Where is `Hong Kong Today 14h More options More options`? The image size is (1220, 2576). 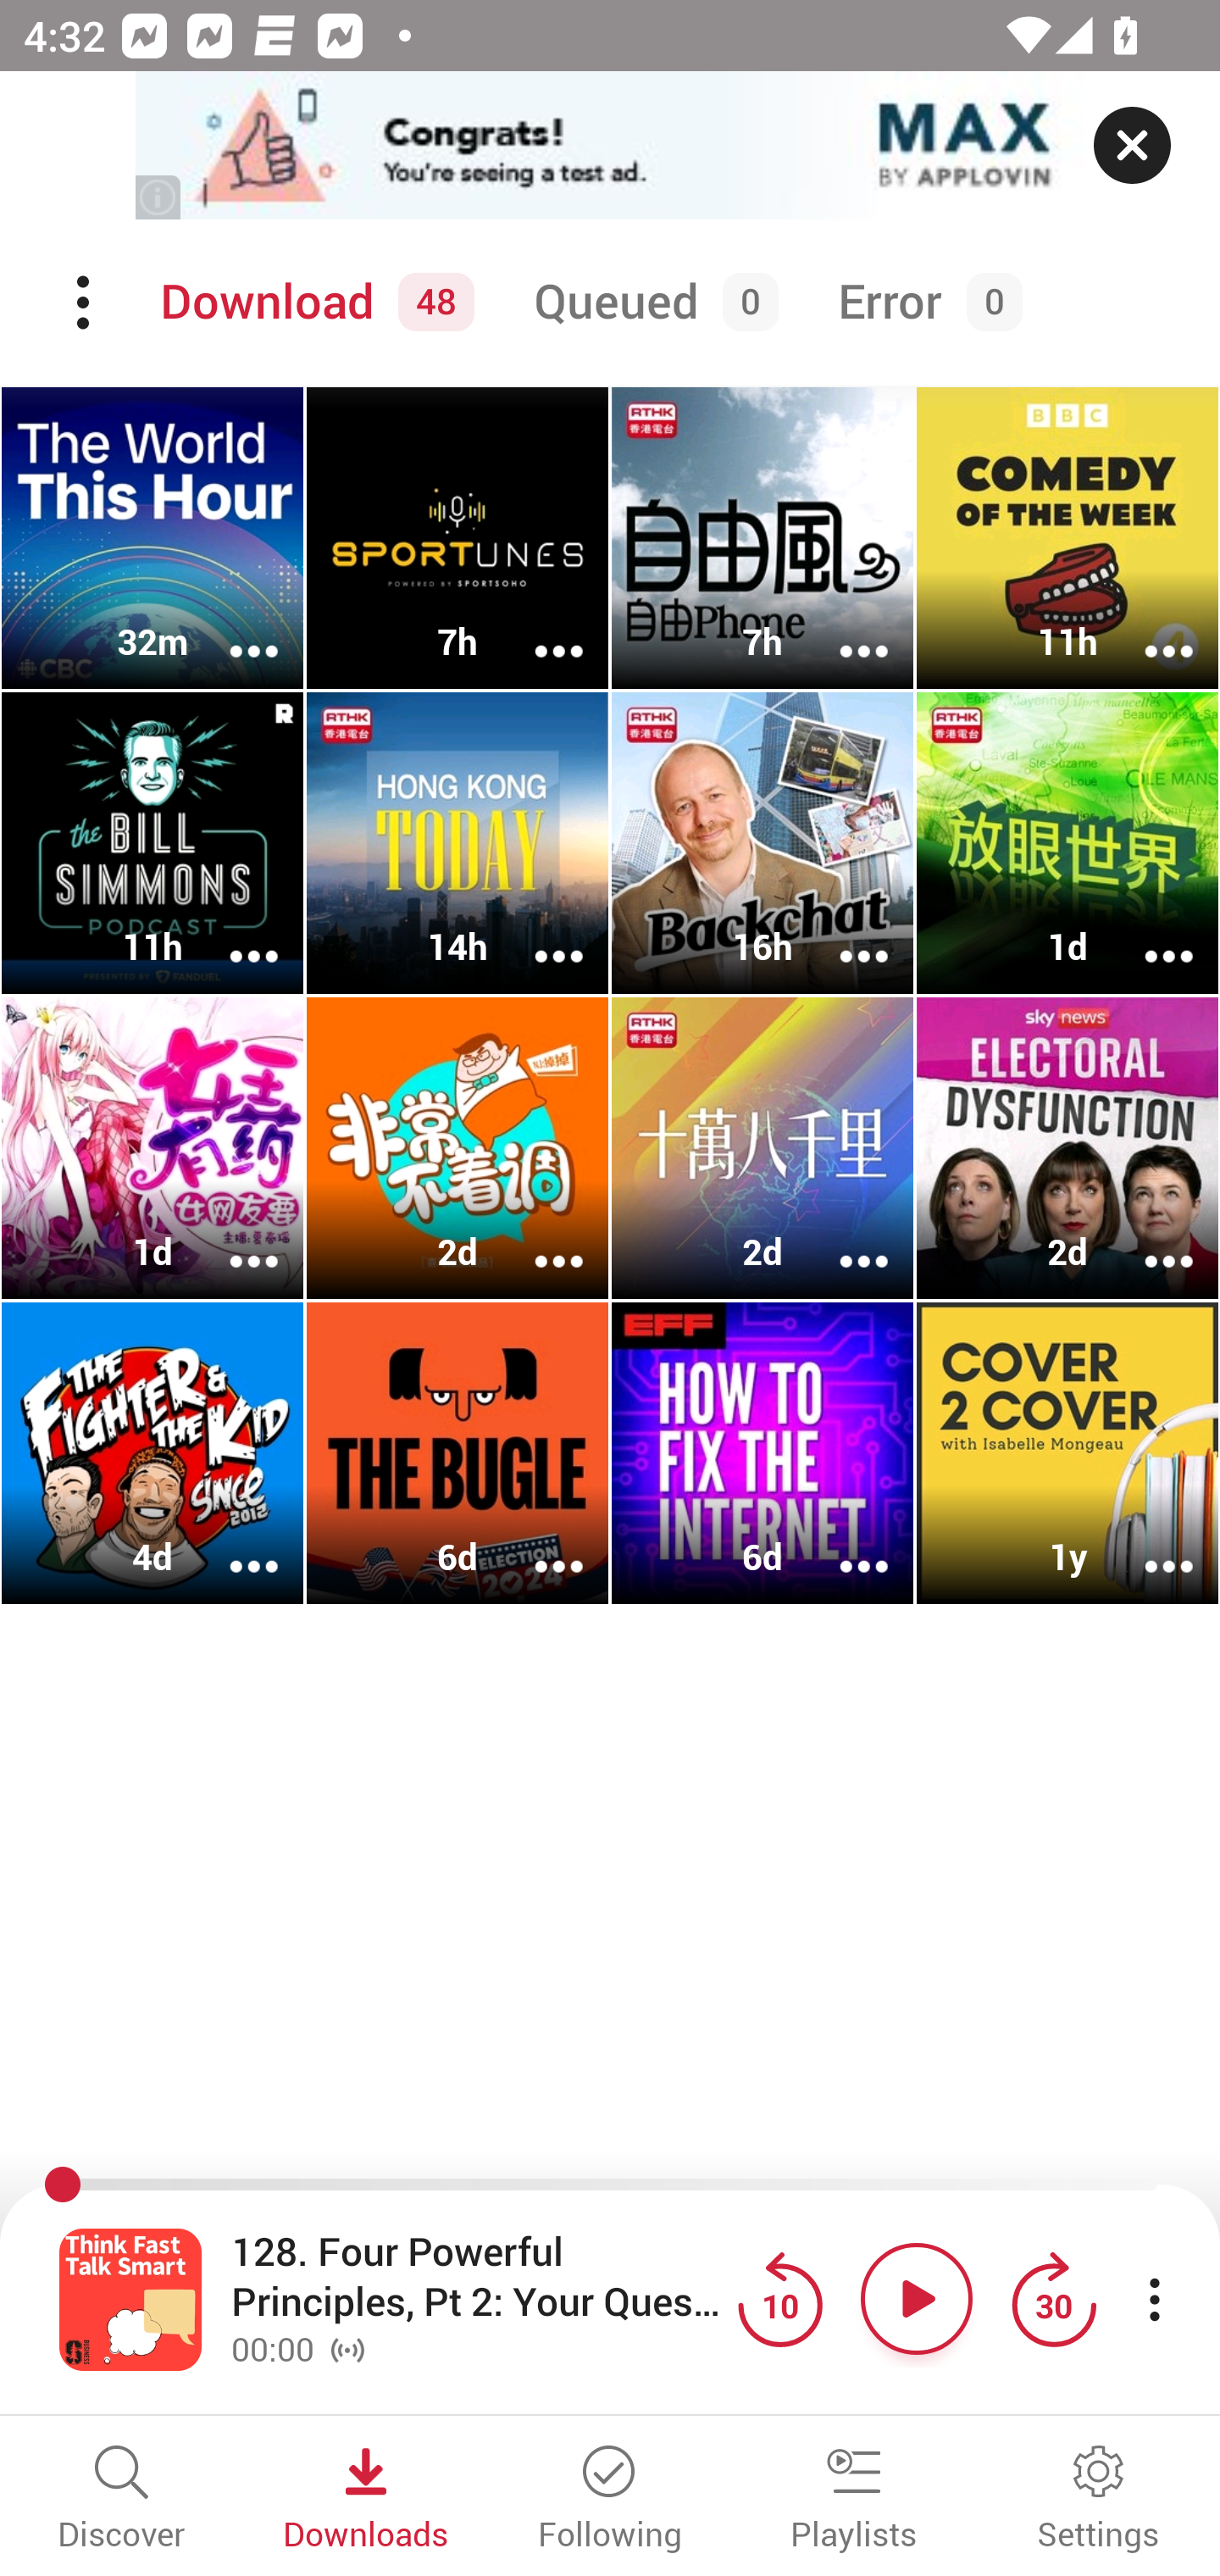
Hong Kong Today 14h More options More options is located at coordinates (457, 843).